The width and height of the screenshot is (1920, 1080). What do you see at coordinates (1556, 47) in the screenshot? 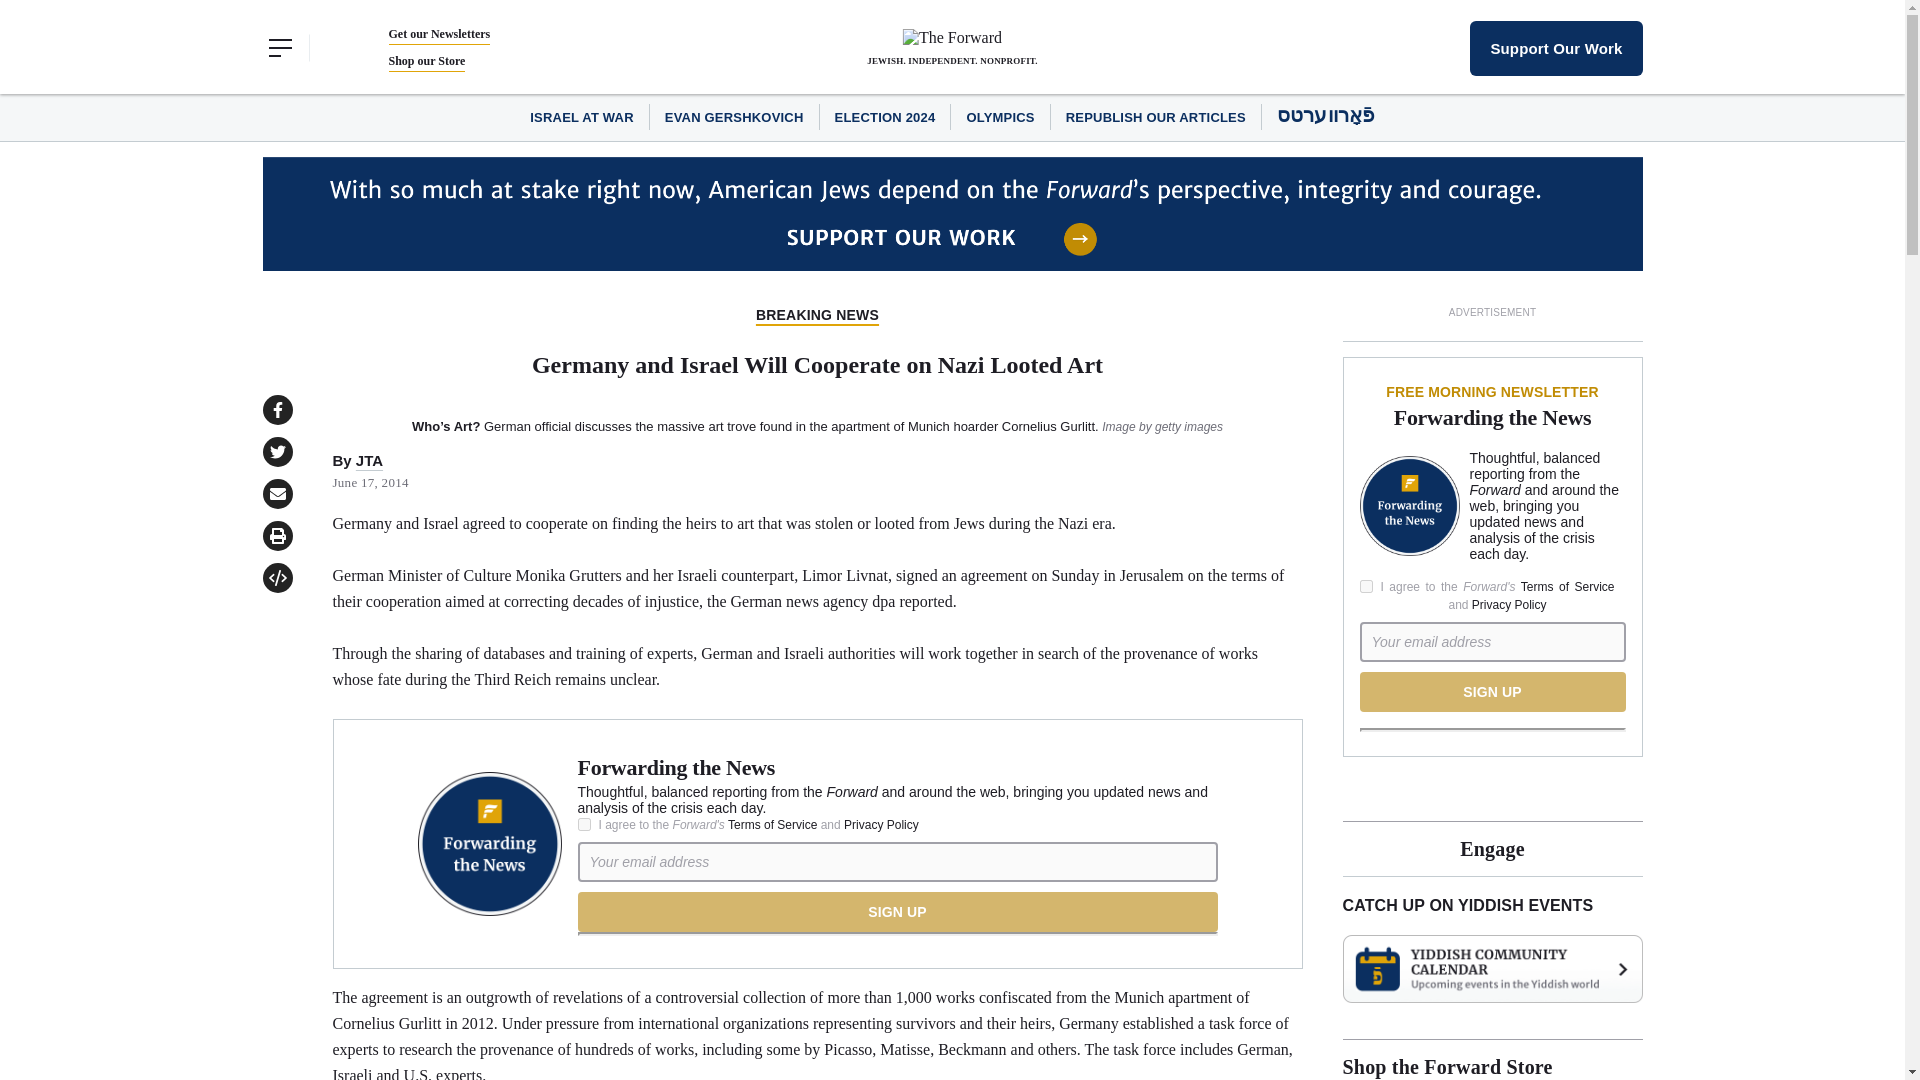
I see `Support Our Work` at bounding box center [1556, 47].